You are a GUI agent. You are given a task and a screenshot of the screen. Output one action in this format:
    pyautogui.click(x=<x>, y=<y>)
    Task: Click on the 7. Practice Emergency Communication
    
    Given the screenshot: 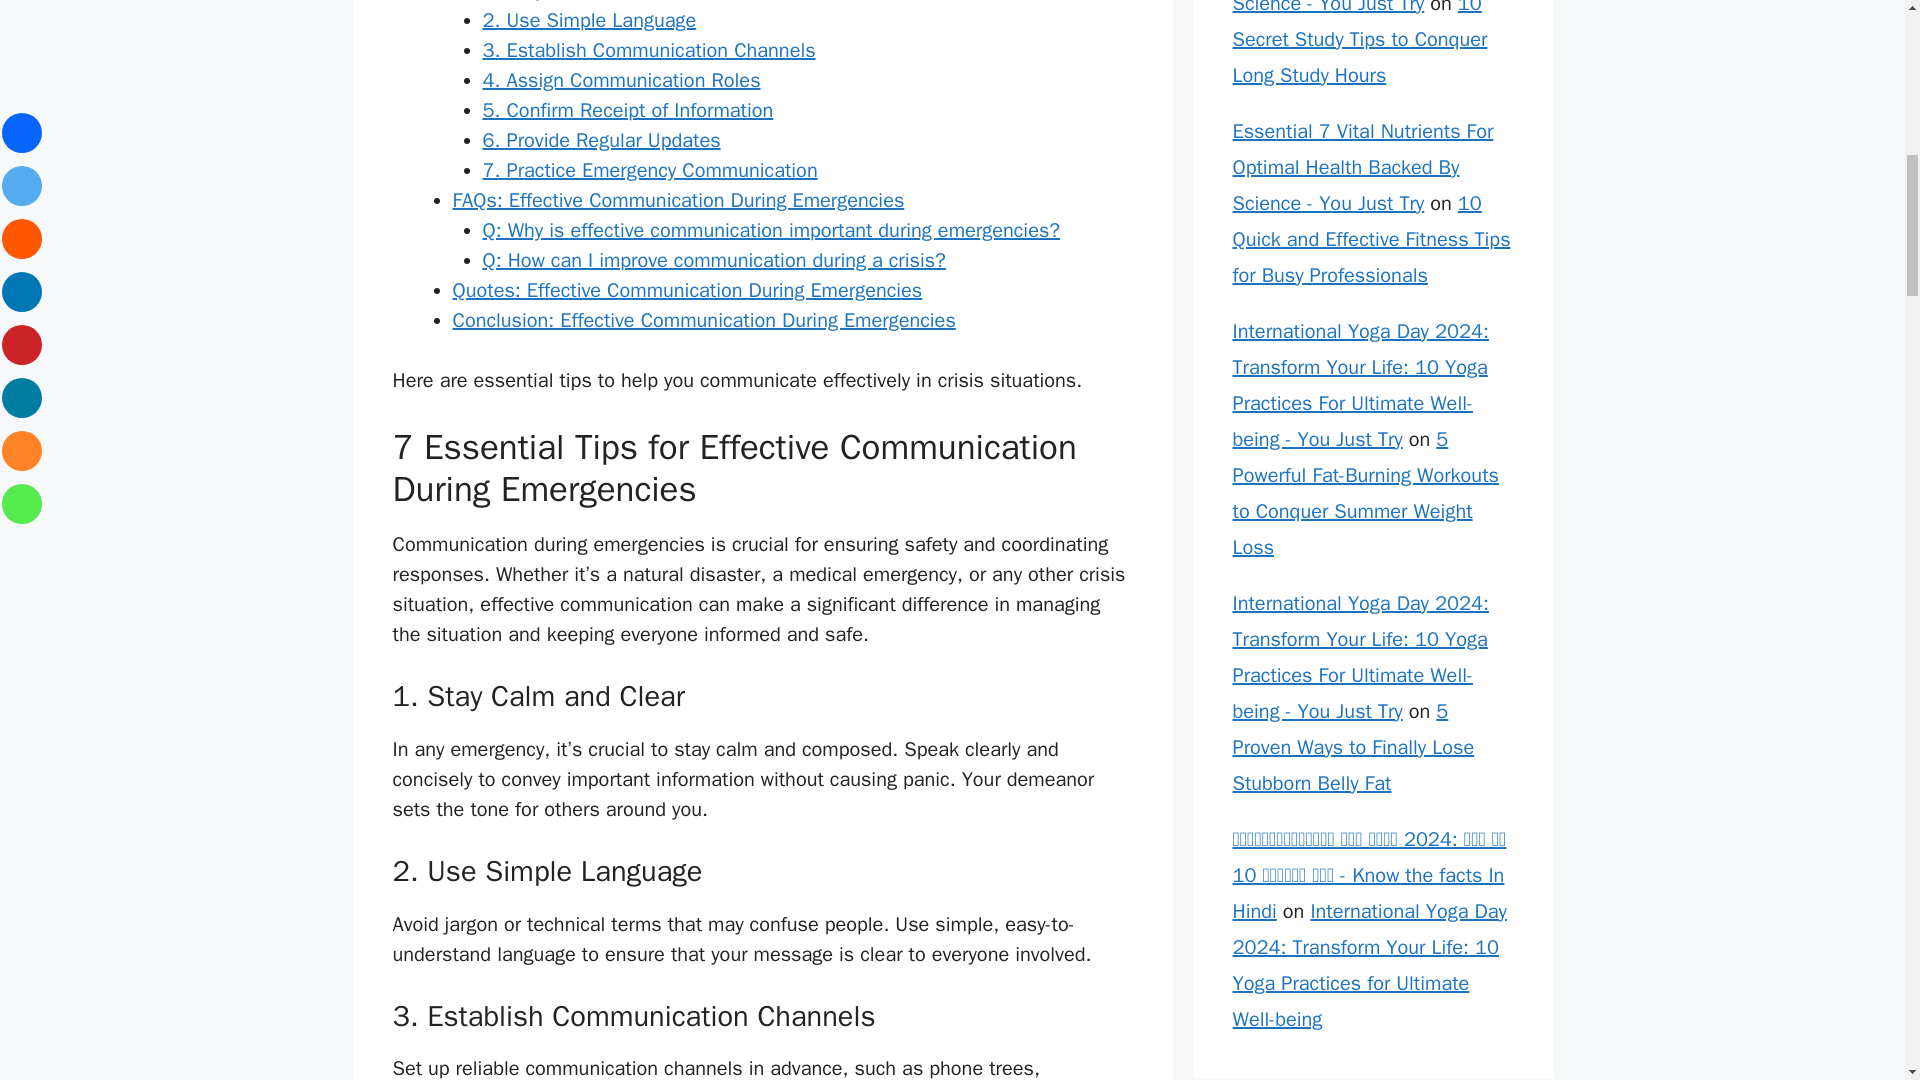 What is the action you would take?
    pyautogui.click(x=649, y=170)
    